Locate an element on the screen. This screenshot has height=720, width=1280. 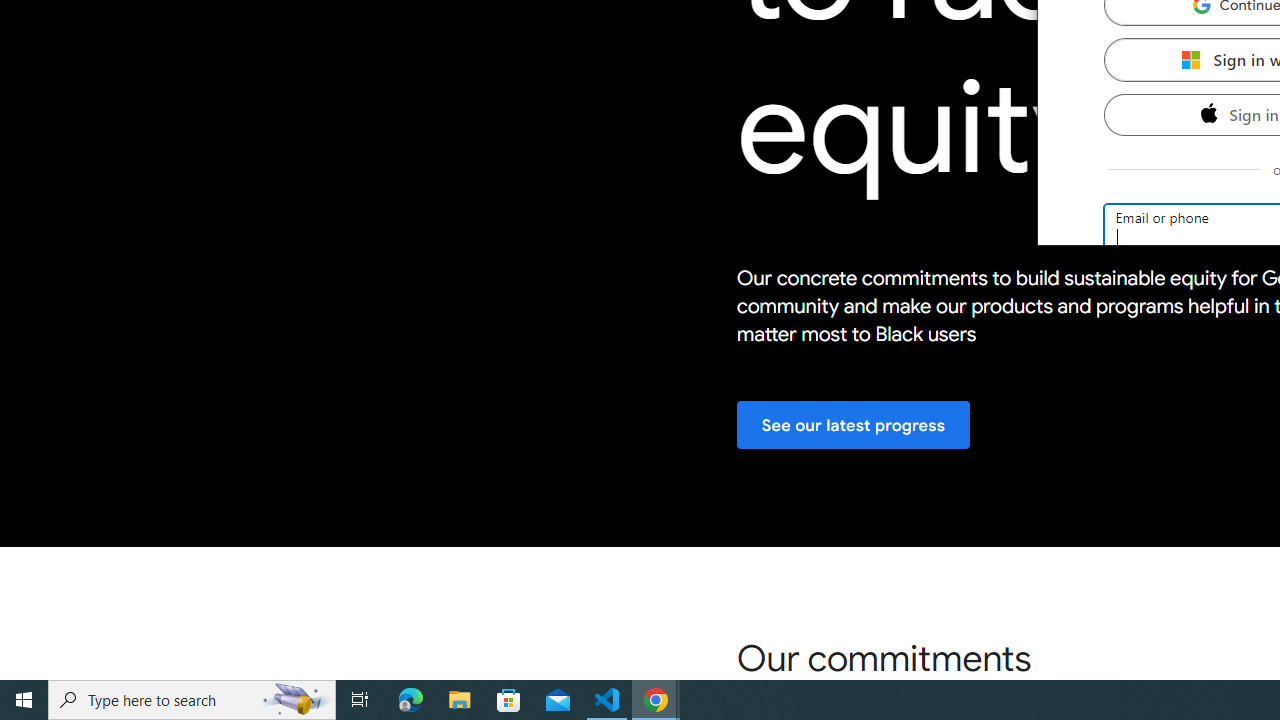
Search highlights icon opens search home window is located at coordinates (296, 700).